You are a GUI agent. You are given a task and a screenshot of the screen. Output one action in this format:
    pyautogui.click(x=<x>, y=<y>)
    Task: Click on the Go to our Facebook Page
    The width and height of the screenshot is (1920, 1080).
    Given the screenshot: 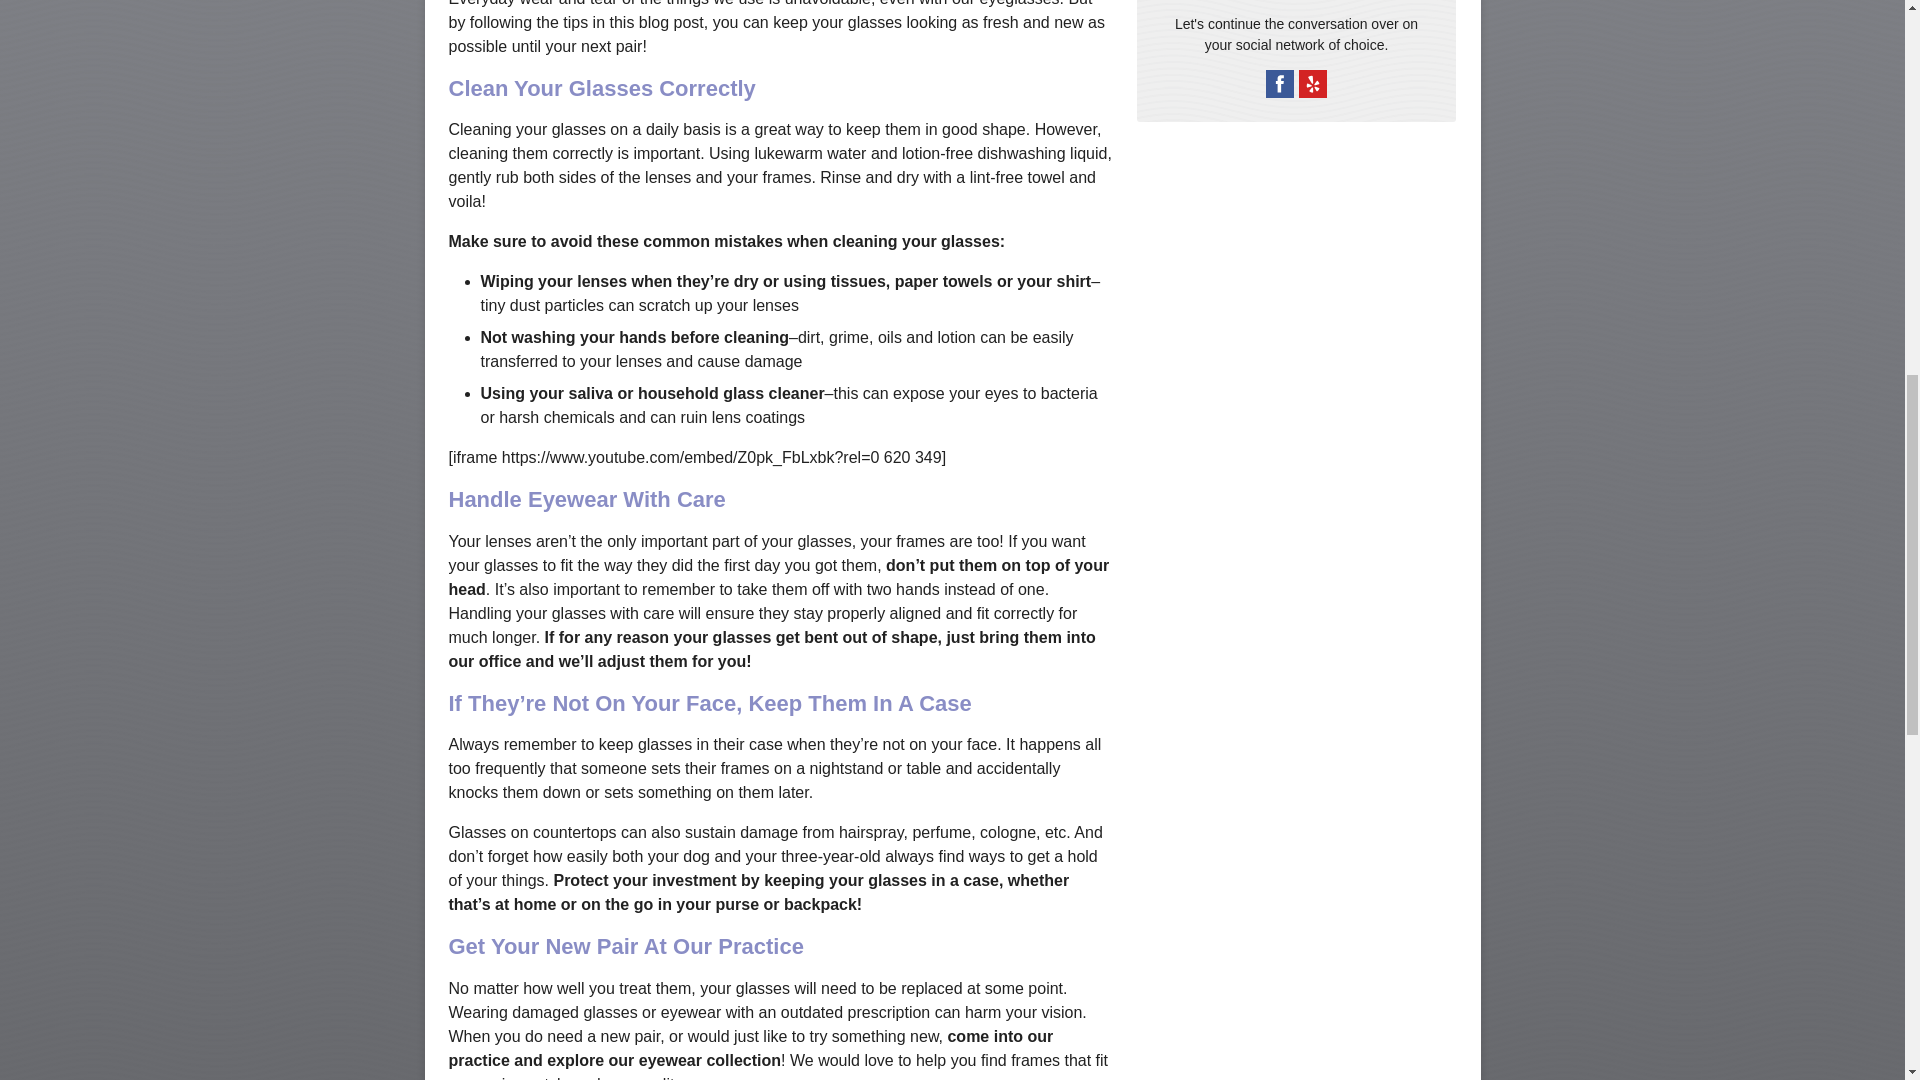 What is the action you would take?
    pyautogui.click(x=1280, y=84)
    